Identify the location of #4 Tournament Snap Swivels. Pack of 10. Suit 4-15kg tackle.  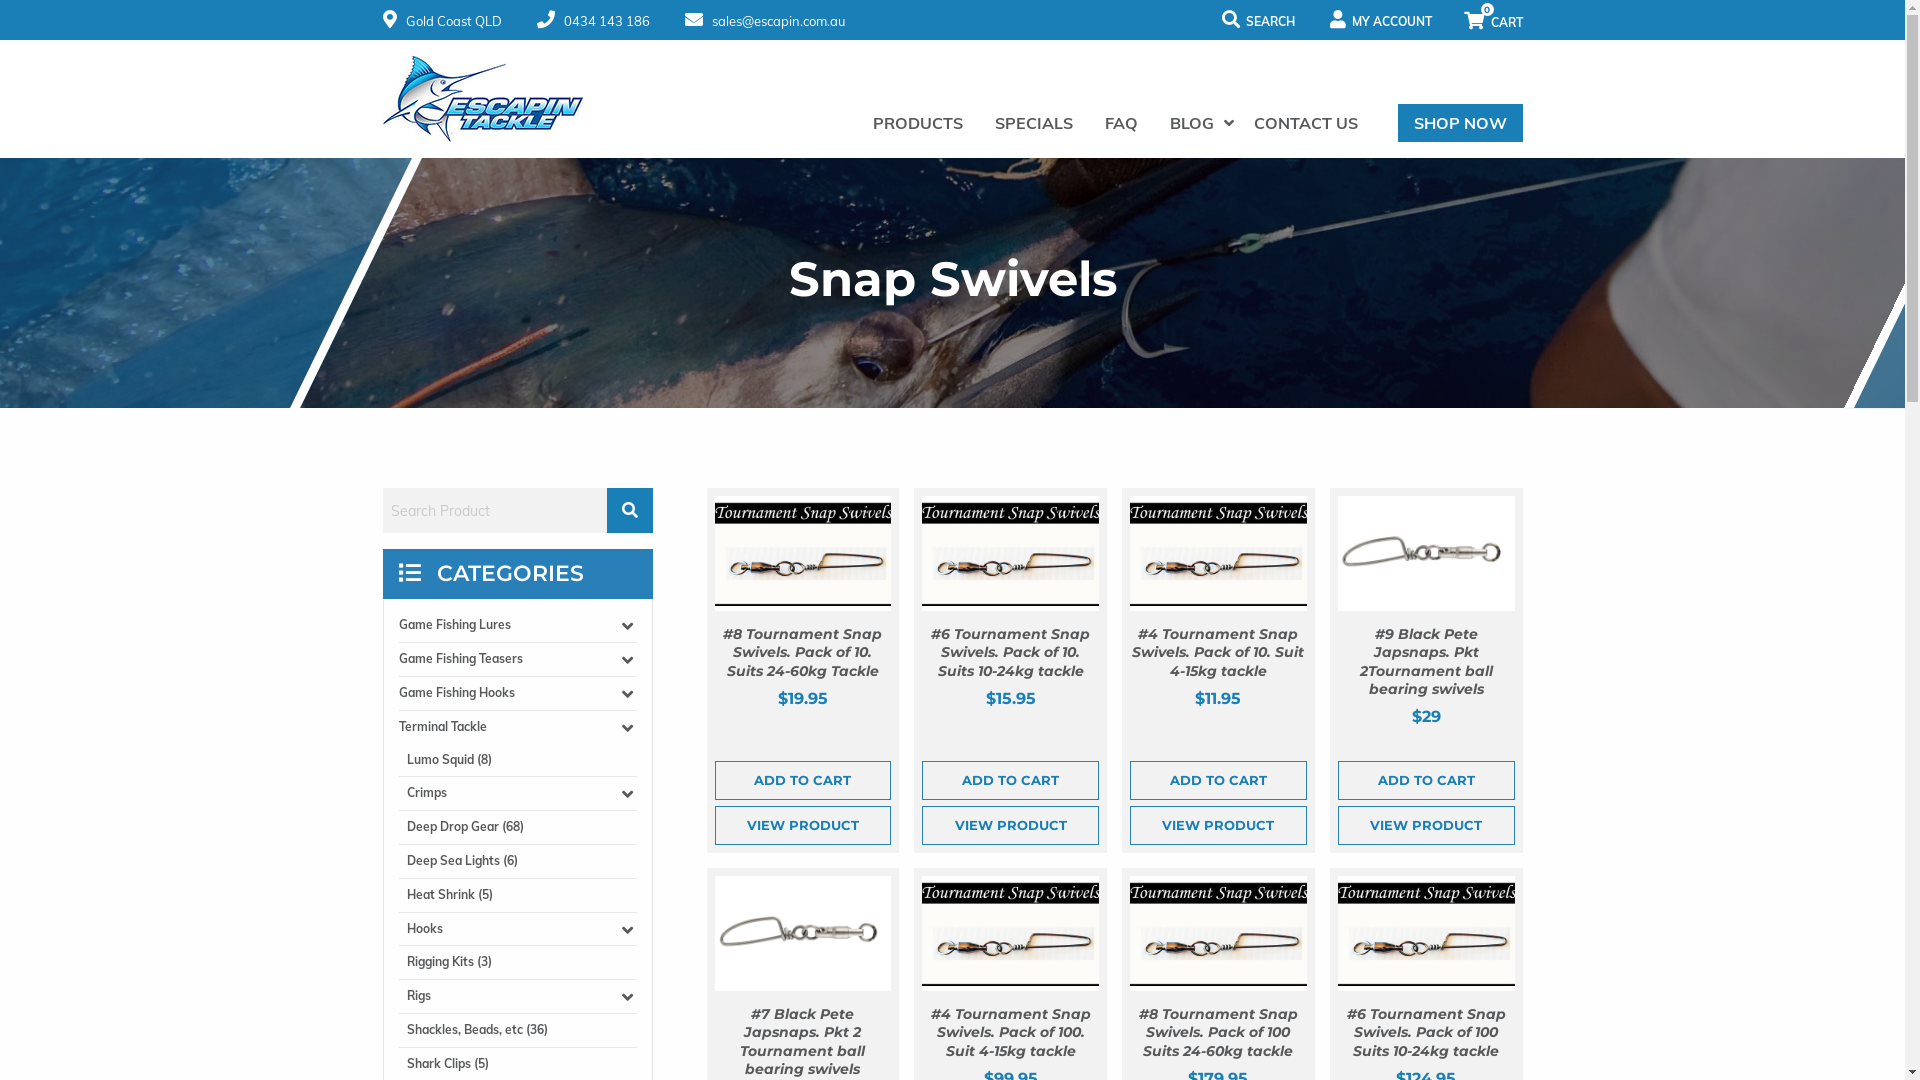
(1218, 652).